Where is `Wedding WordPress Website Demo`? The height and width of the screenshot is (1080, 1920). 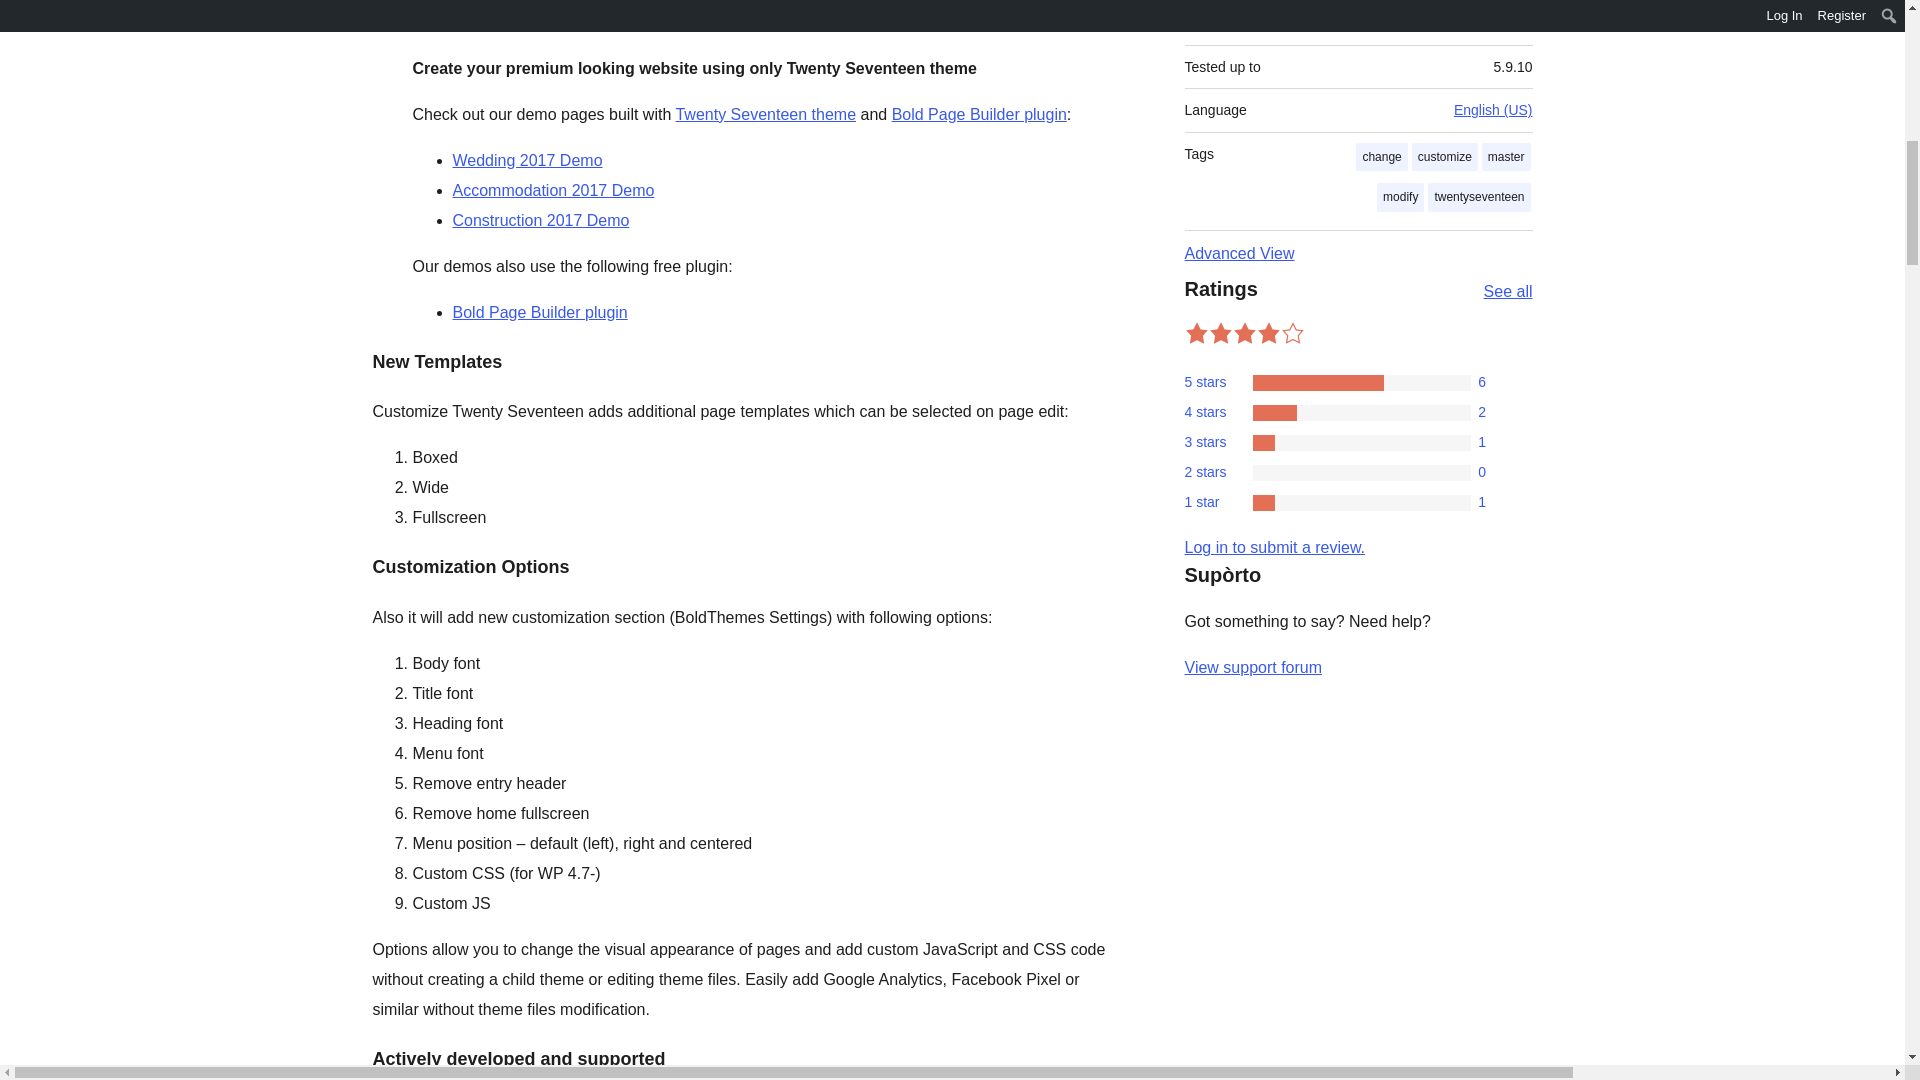 Wedding WordPress Website Demo is located at coordinates (526, 160).